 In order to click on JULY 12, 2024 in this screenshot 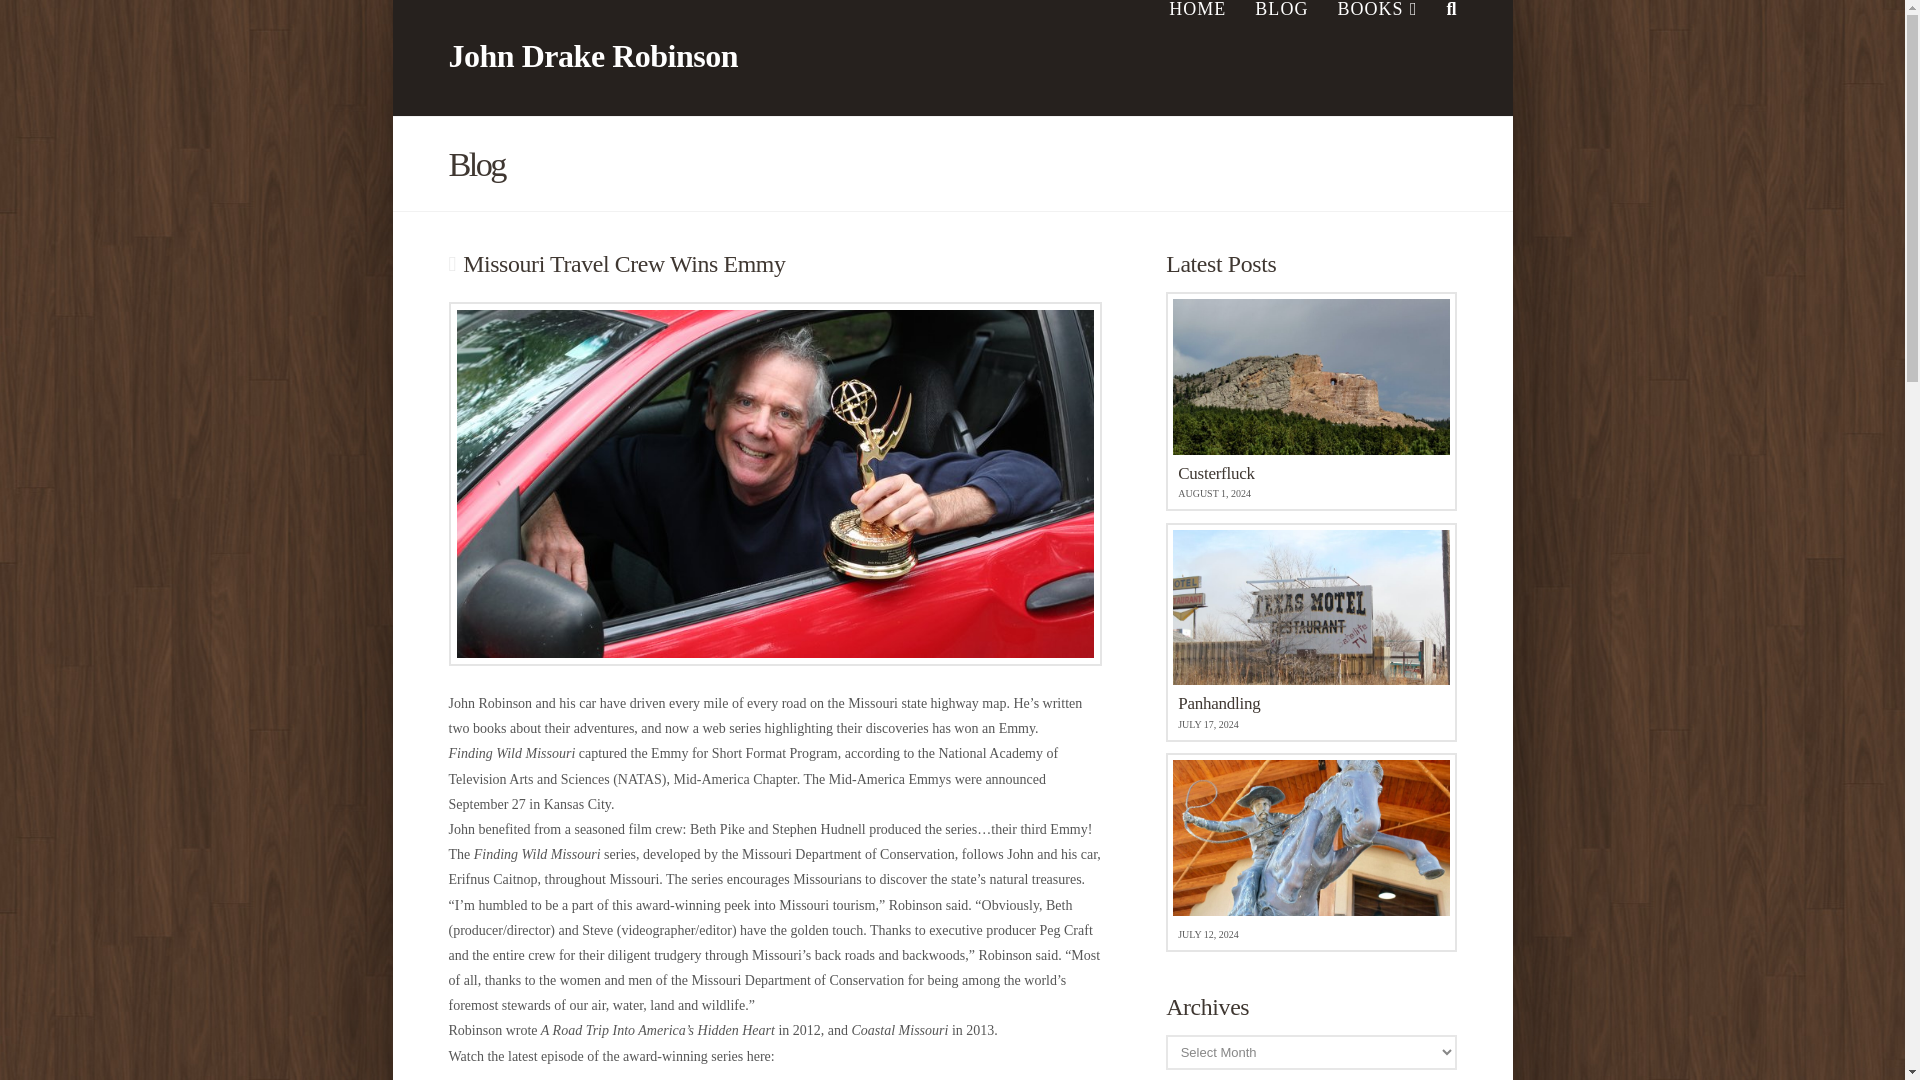, I will do `click(1376, 58)`.